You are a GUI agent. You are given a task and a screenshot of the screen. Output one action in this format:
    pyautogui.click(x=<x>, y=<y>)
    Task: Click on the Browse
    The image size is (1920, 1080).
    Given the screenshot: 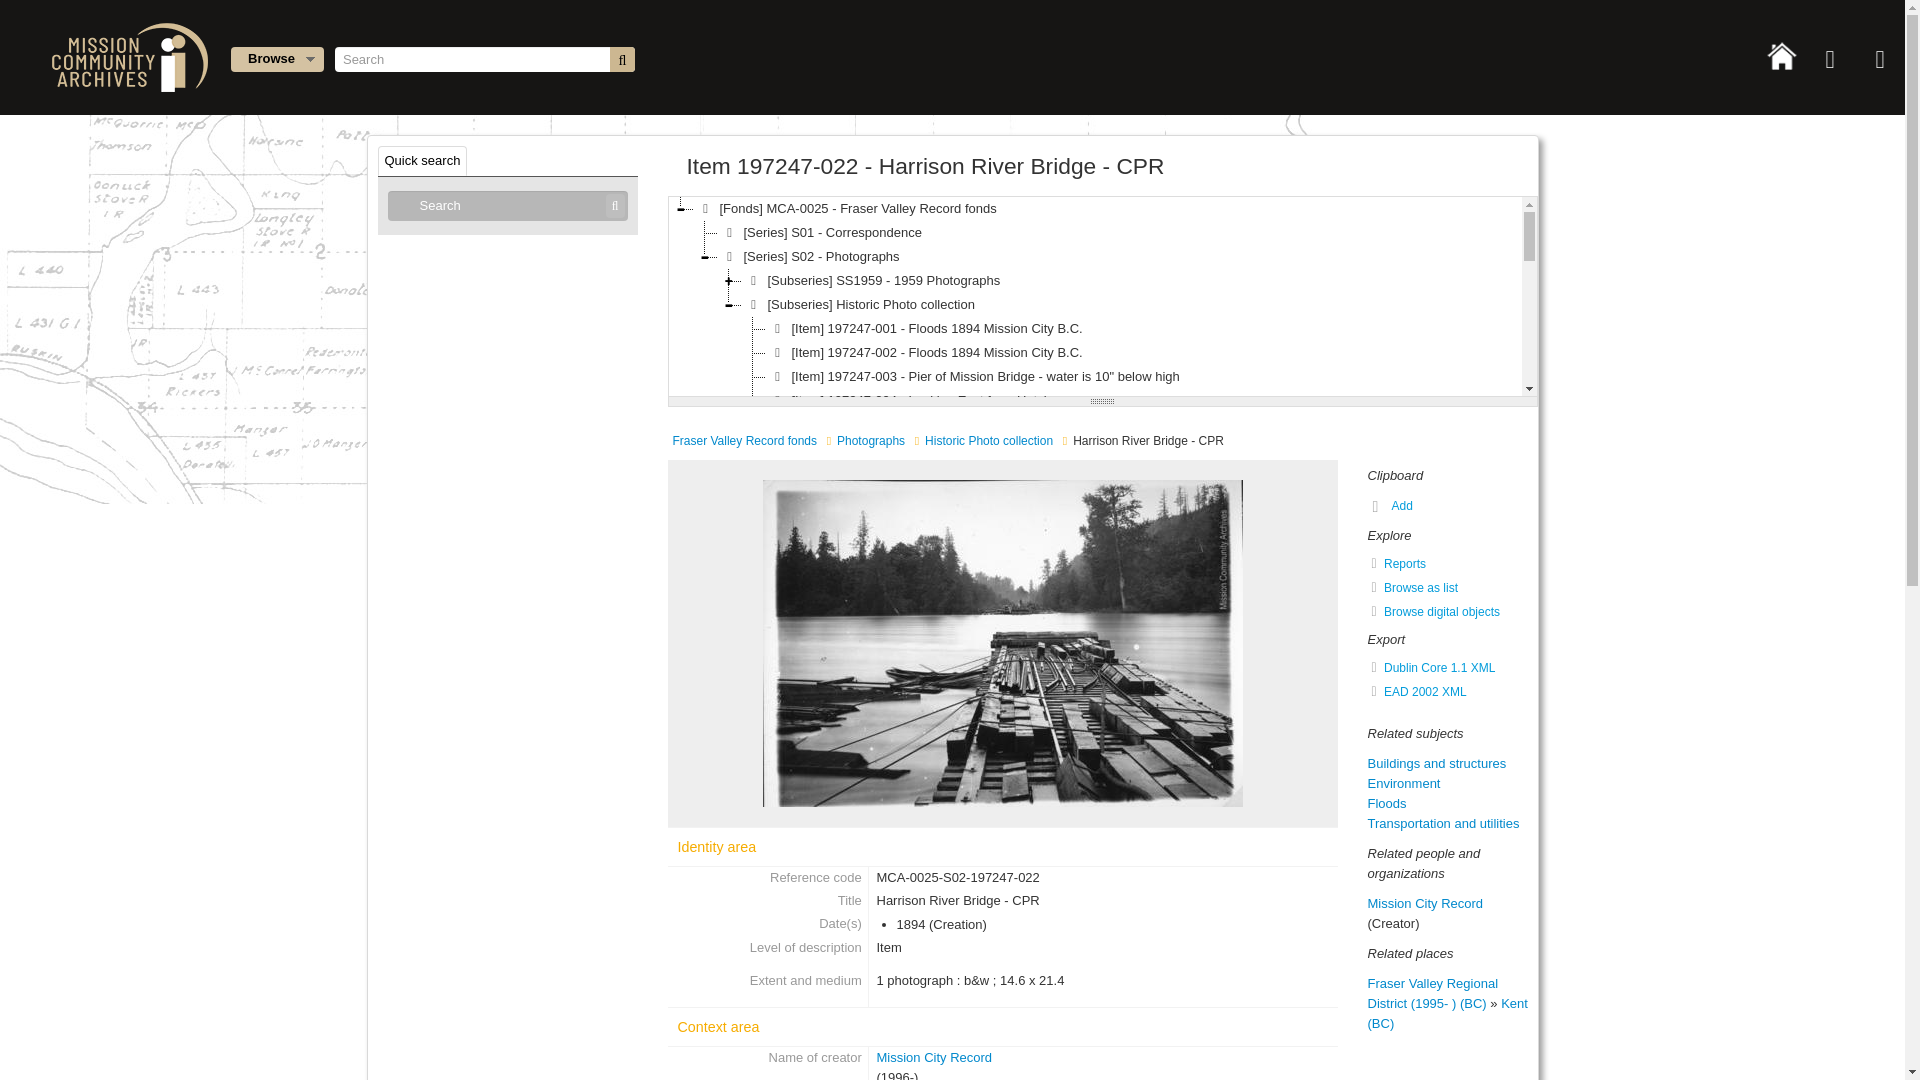 What is the action you would take?
    pyautogui.click(x=277, y=60)
    